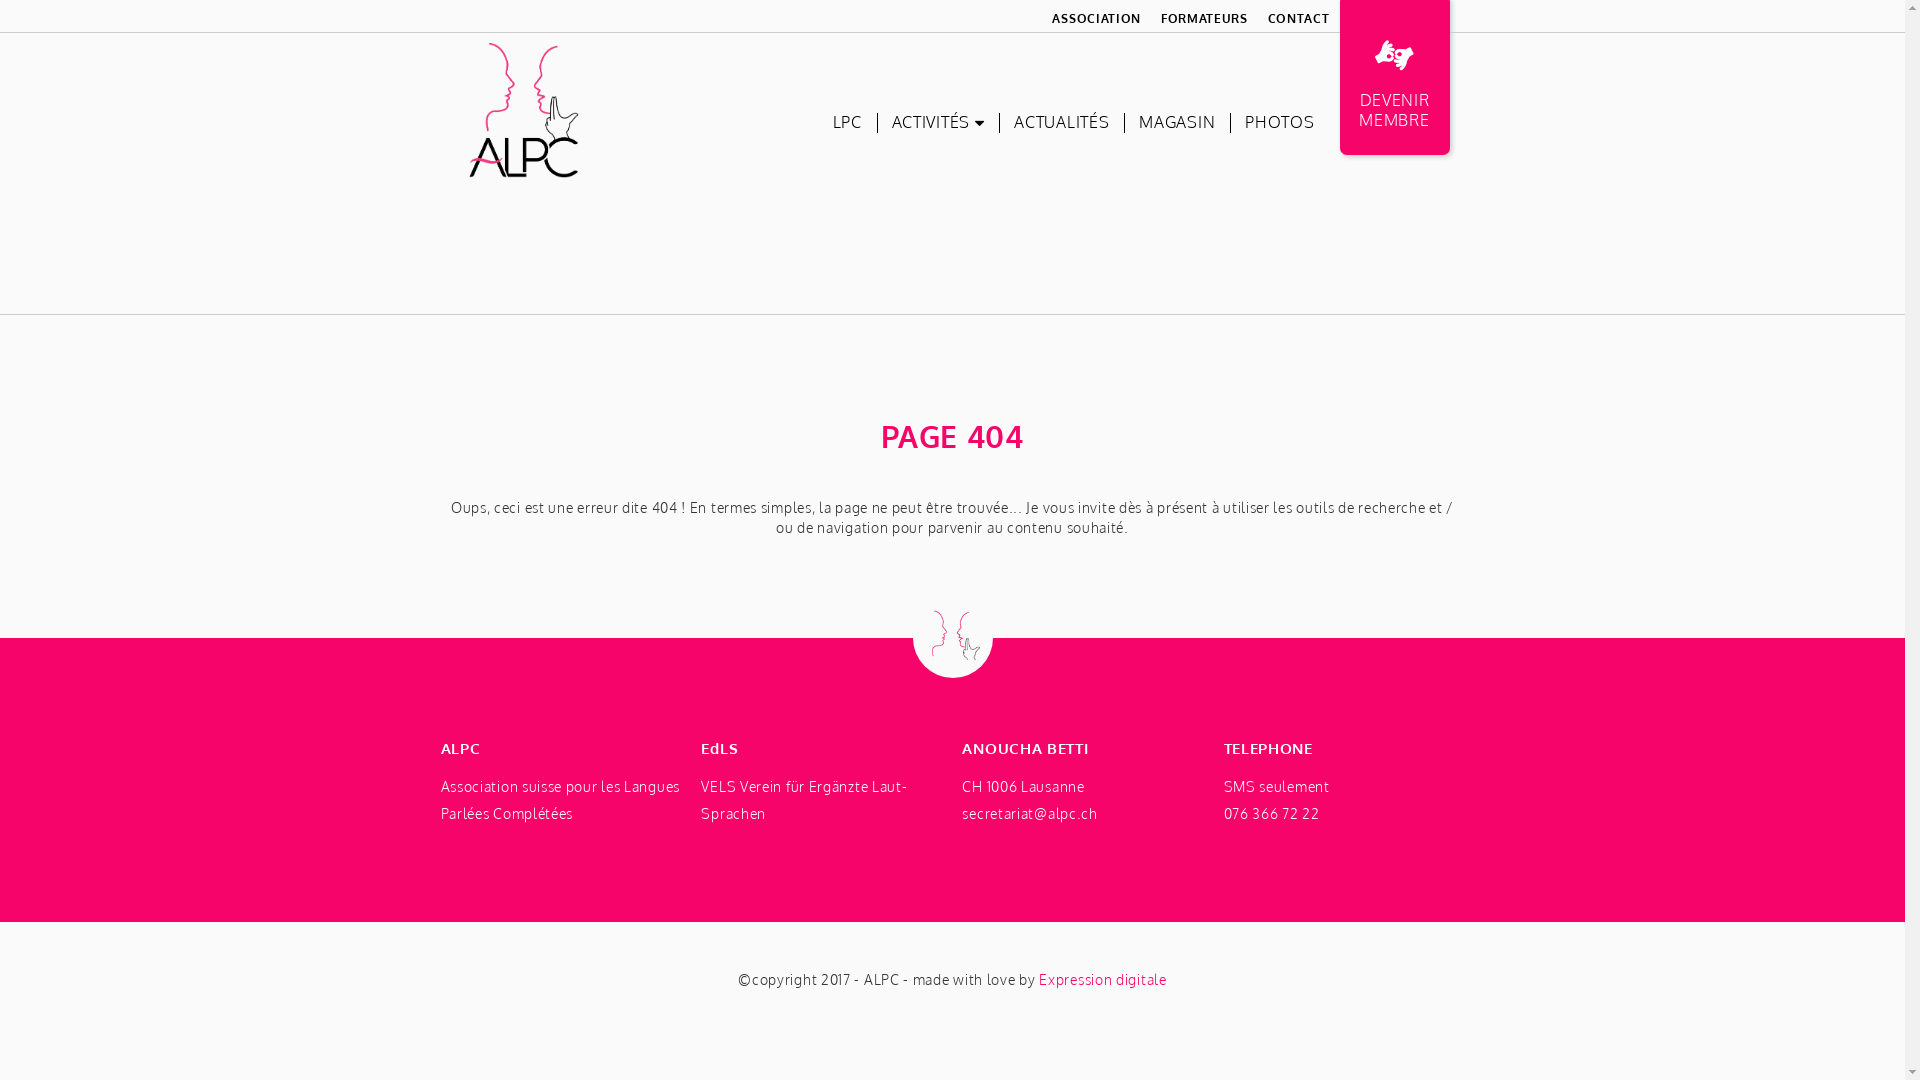 This screenshot has height=1080, width=1920. What do you see at coordinates (1030, 814) in the screenshot?
I see `secretariat@alpc.ch` at bounding box center [1030, 814].